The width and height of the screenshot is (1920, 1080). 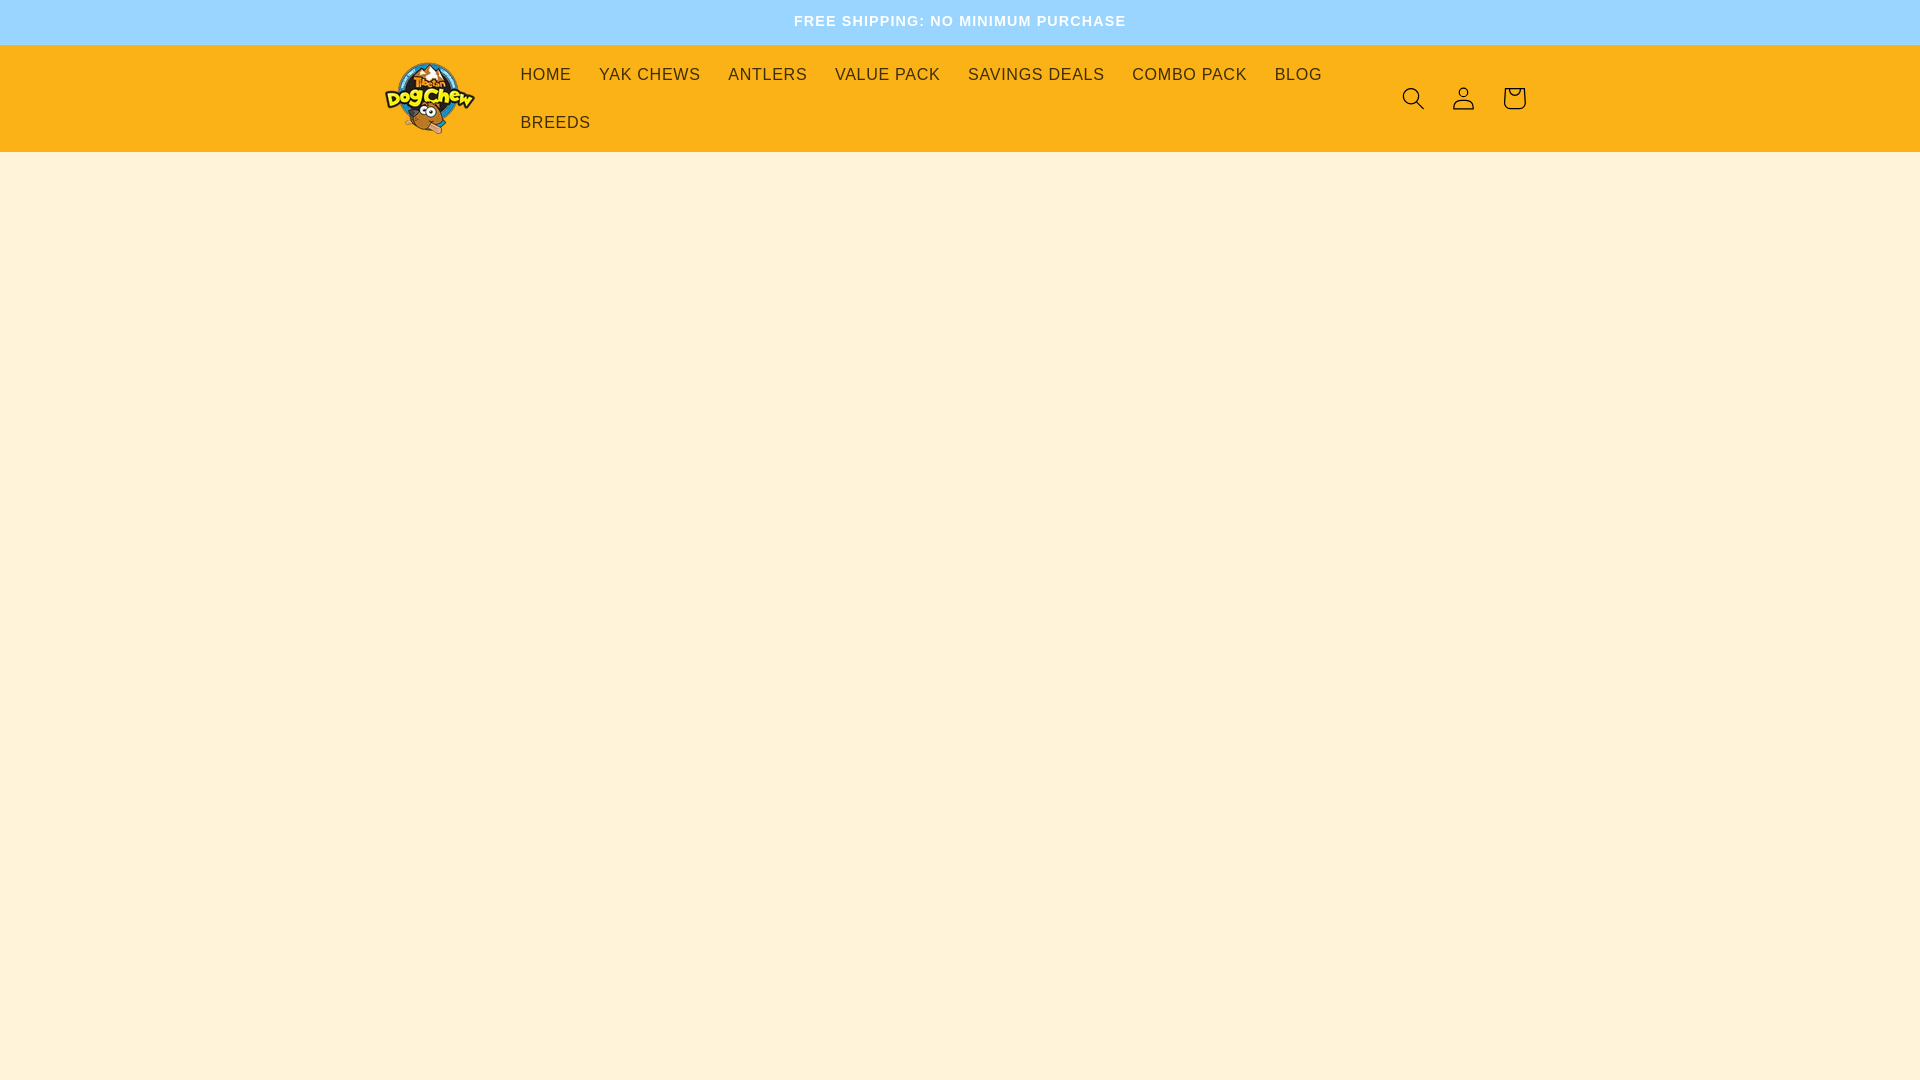 I want to click on Log in, so click(x=1464, y=98).